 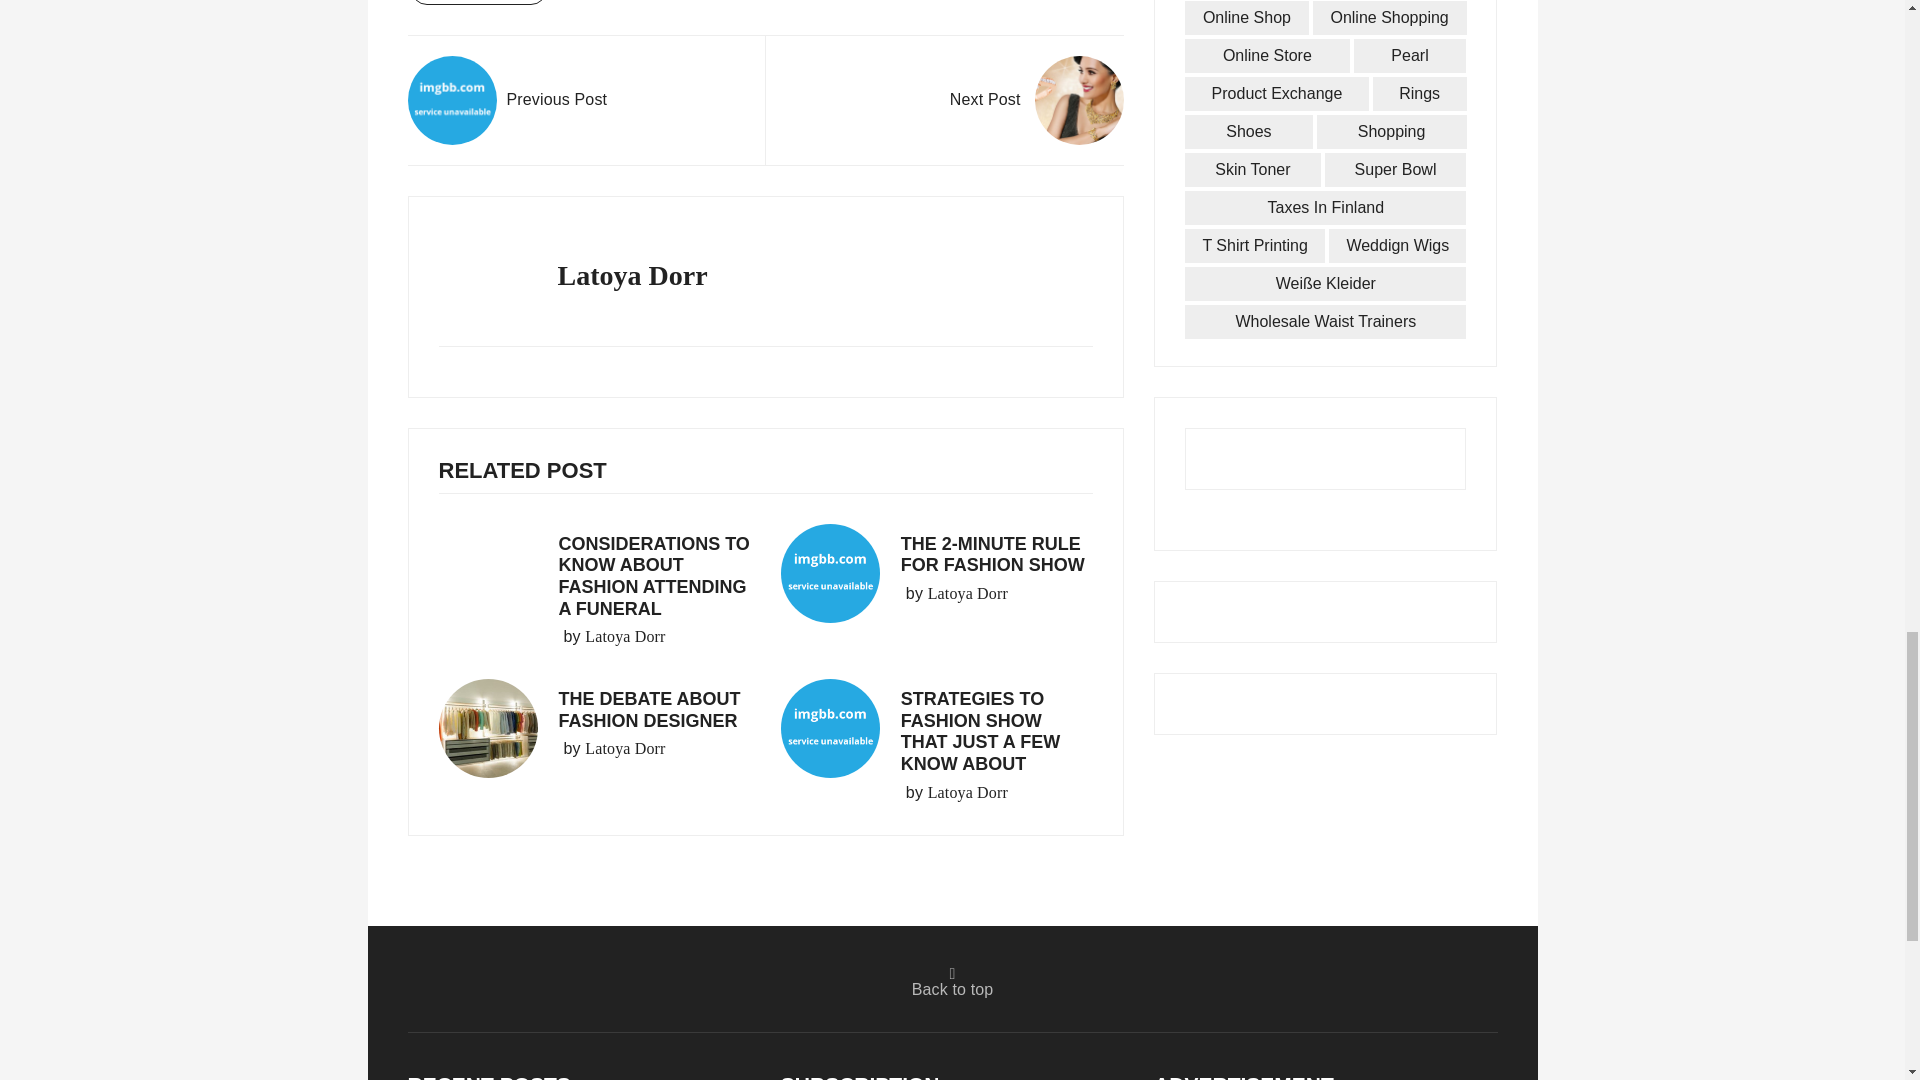 What do you see at coordinates (968, 594) in the screenshot?
I see `Latoya Dorr` at bounding box center [968, 594].